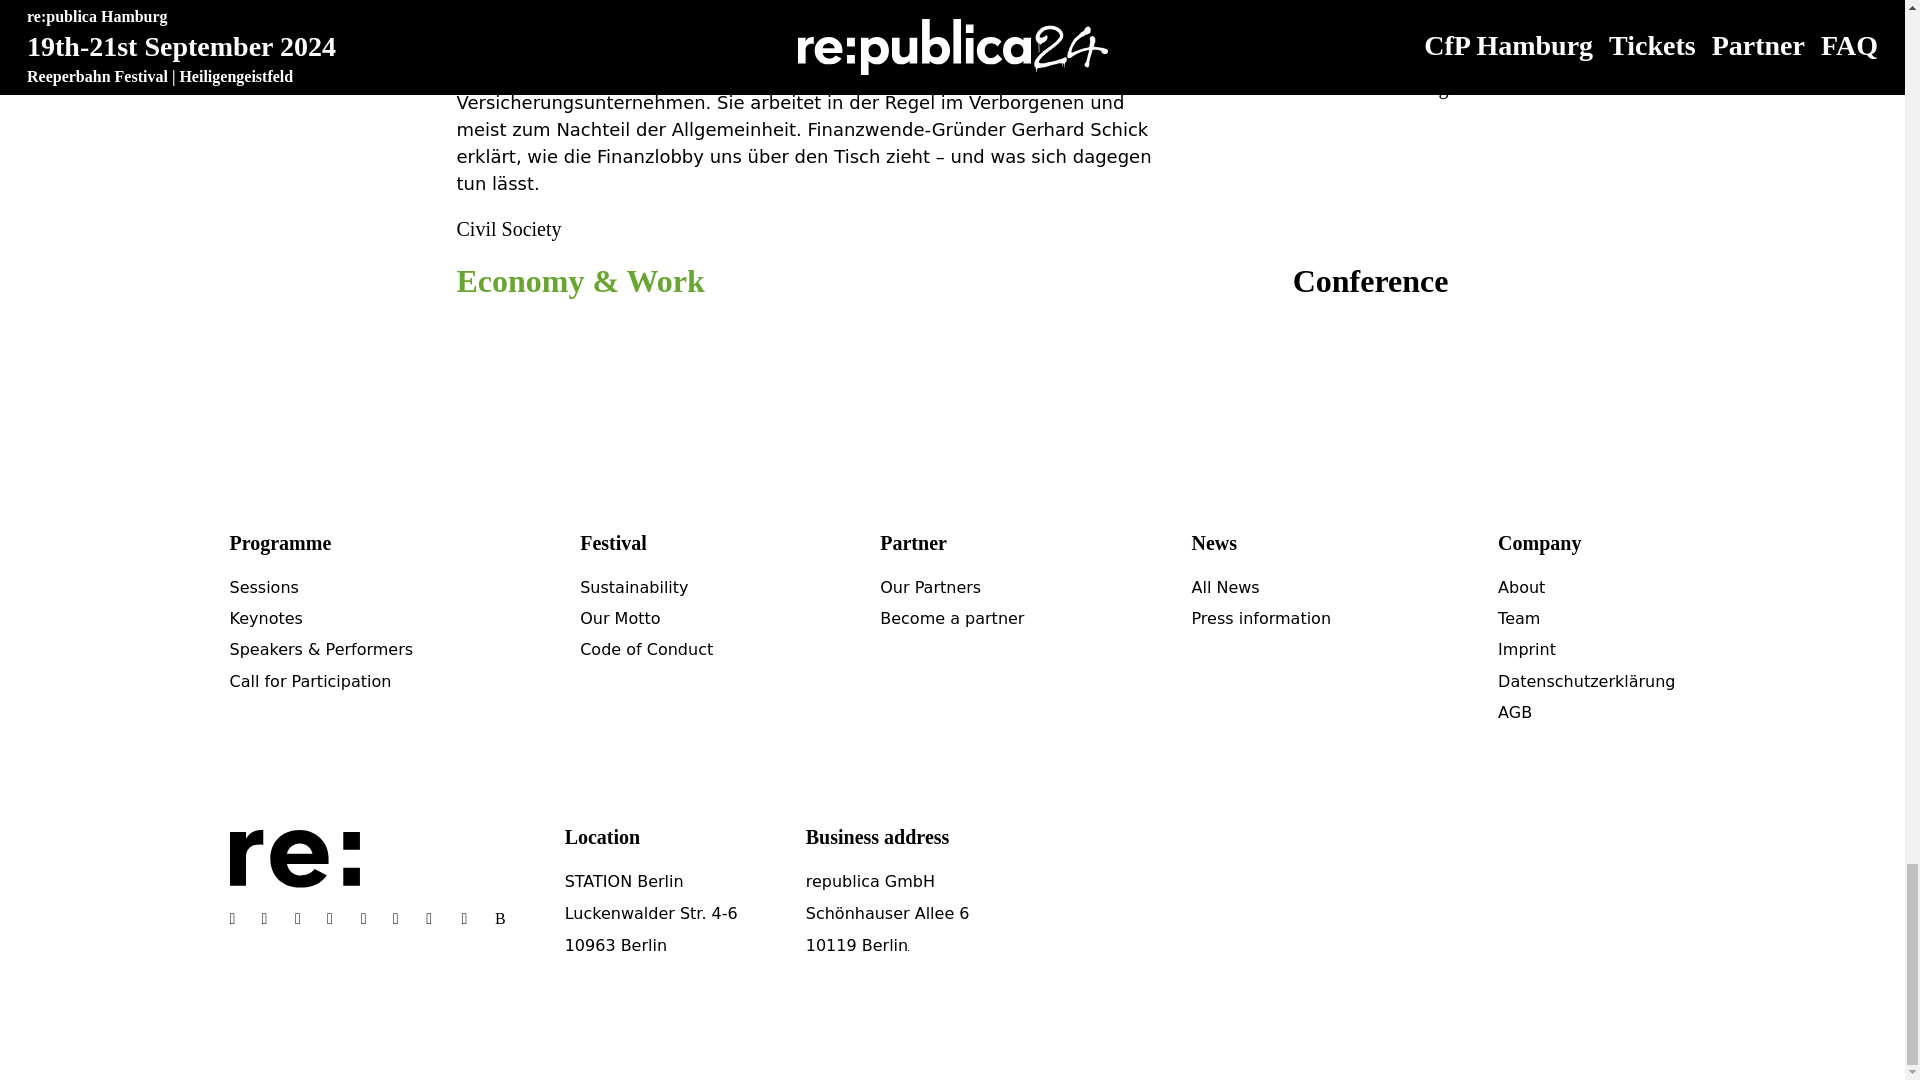 This screenshot has width=1920, height=1080. I want to click on Become a partner, so click(951, 618).